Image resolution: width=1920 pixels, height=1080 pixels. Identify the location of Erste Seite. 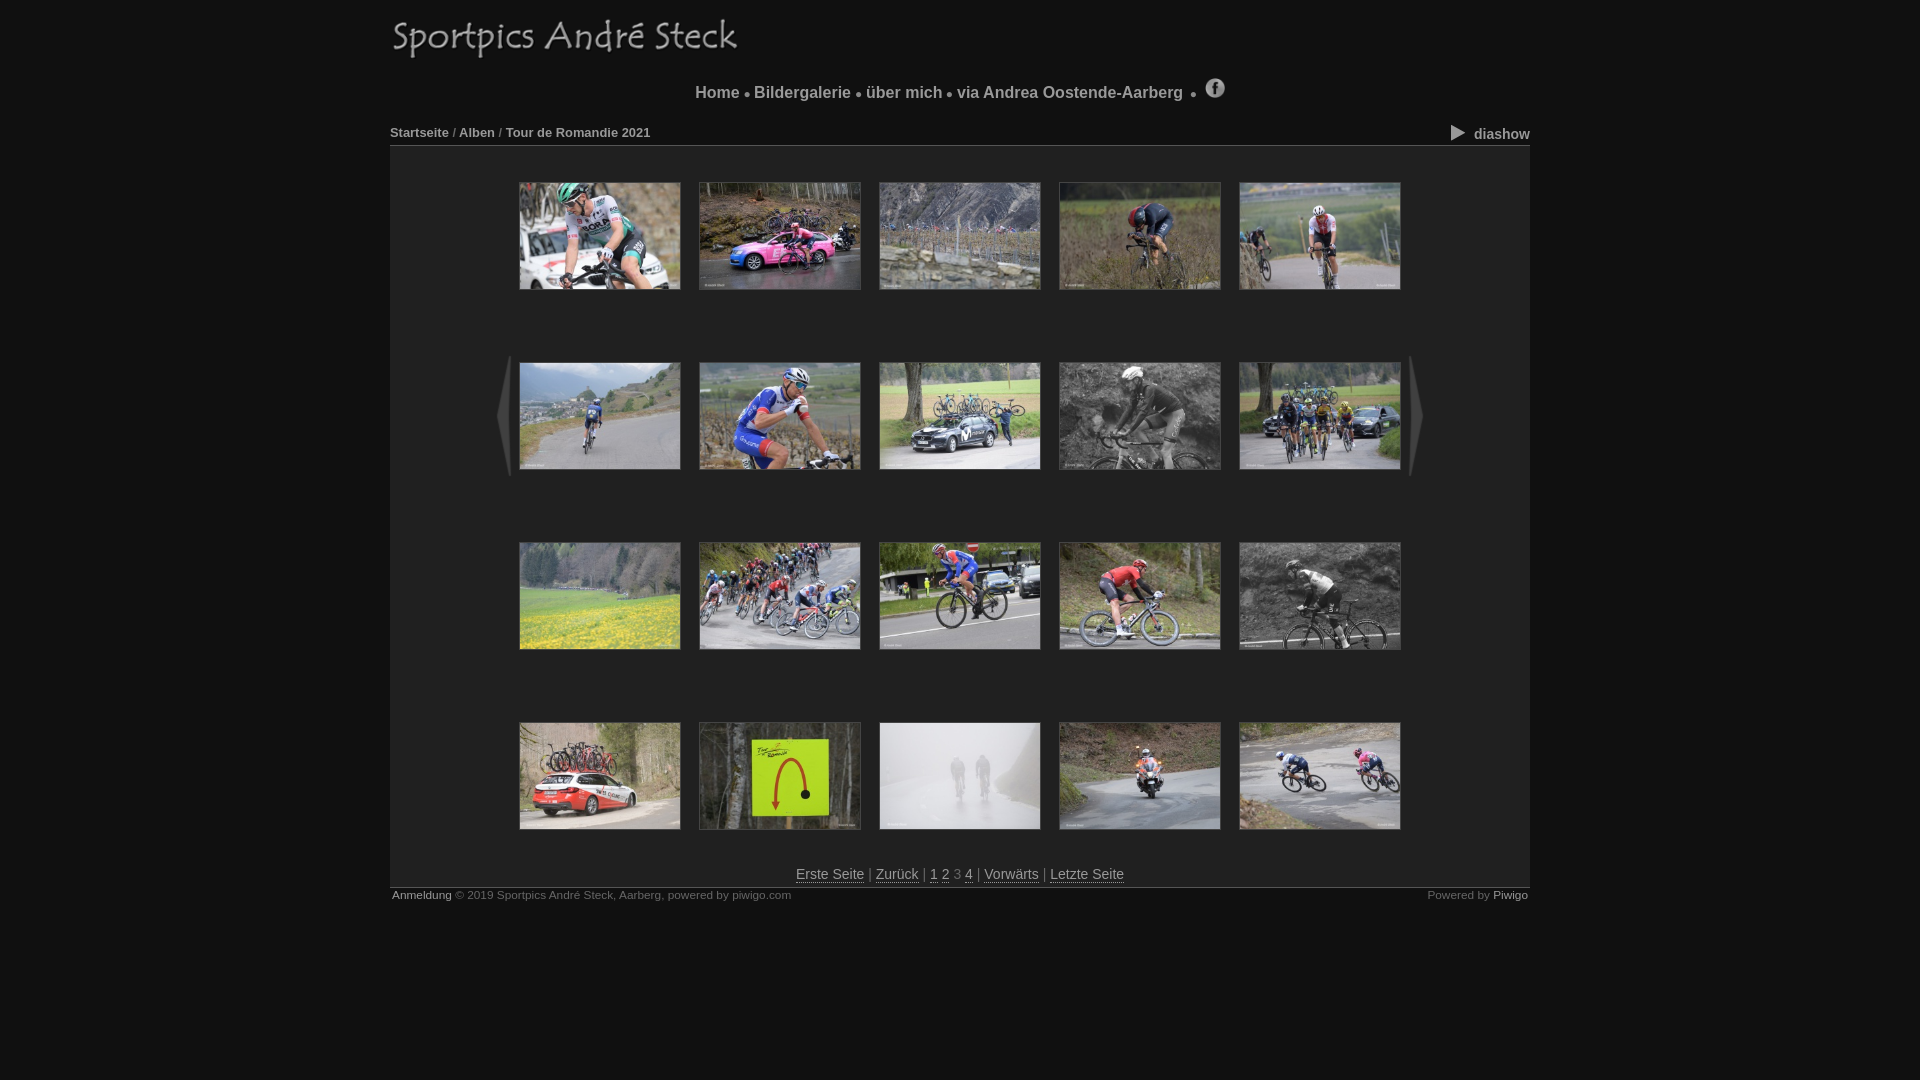
(830, 874).